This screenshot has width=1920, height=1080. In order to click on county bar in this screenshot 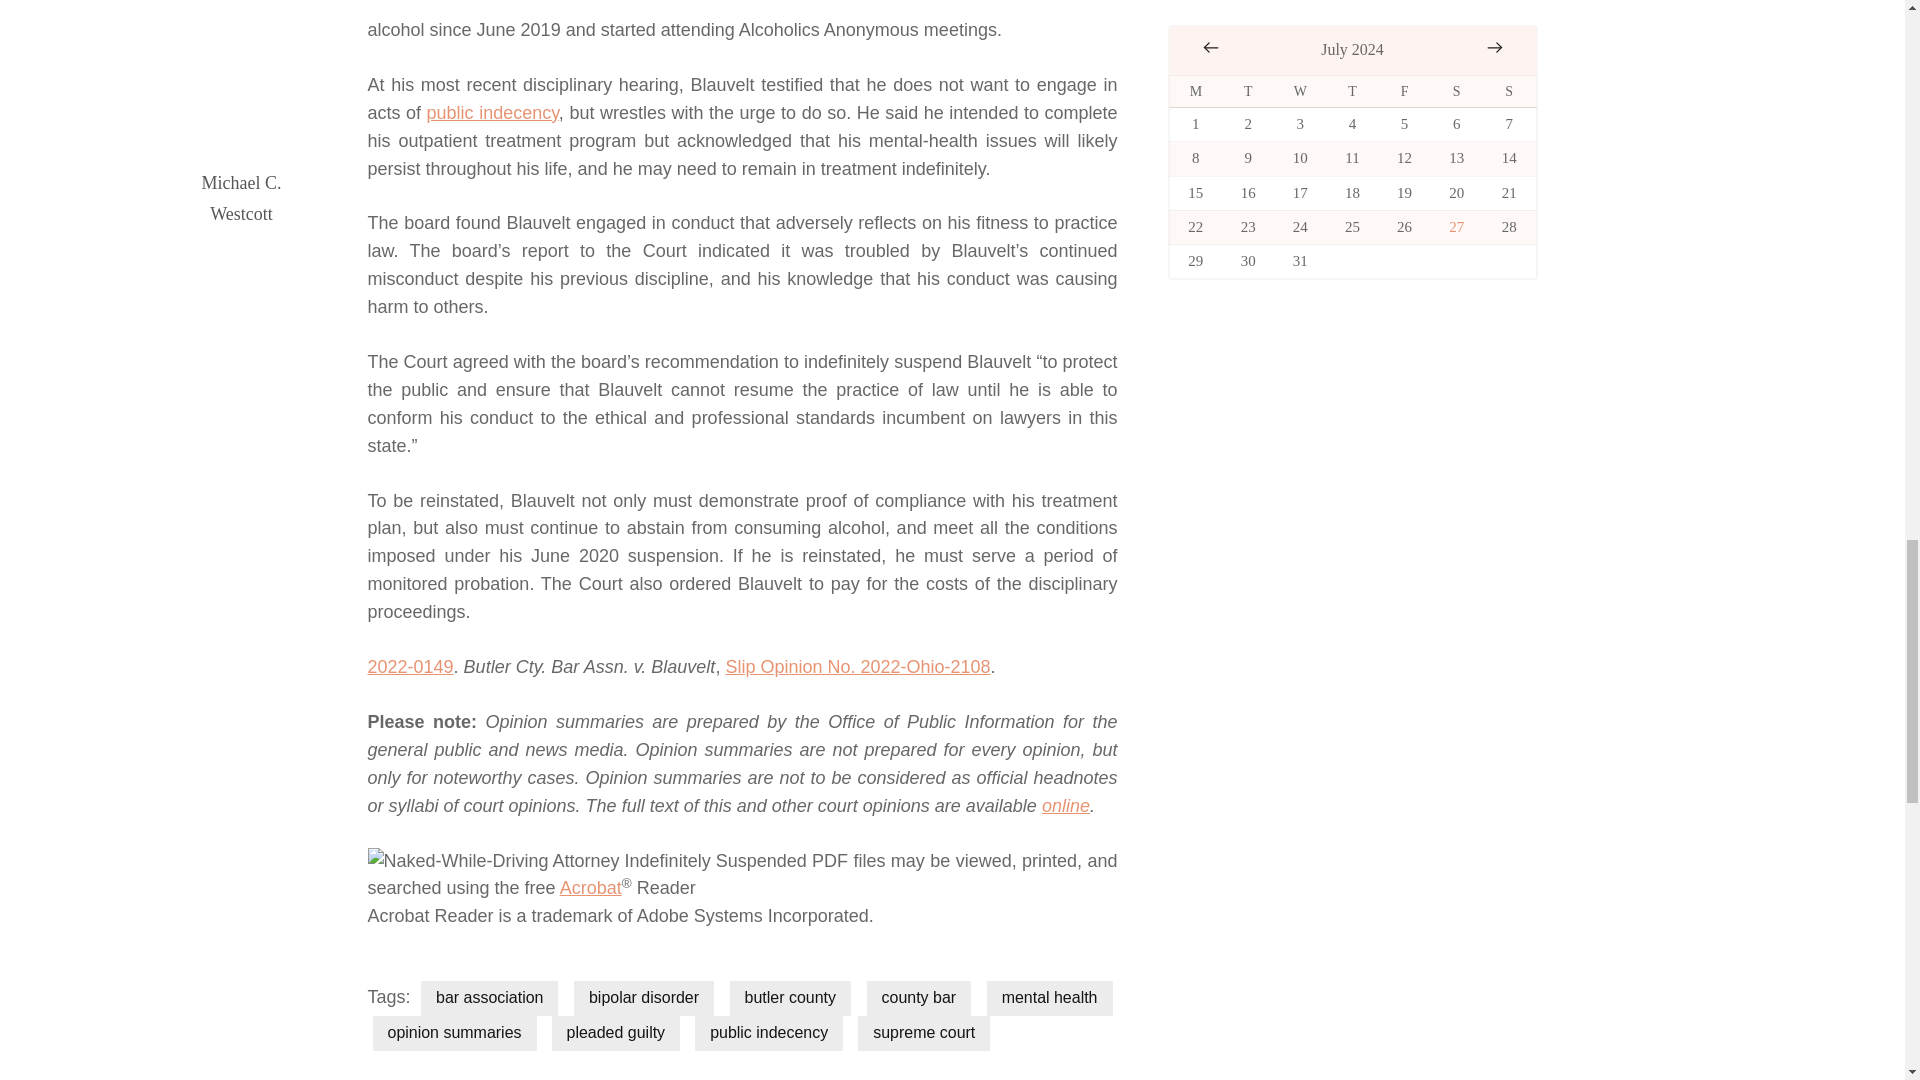, I will do `click(919, 998)`.